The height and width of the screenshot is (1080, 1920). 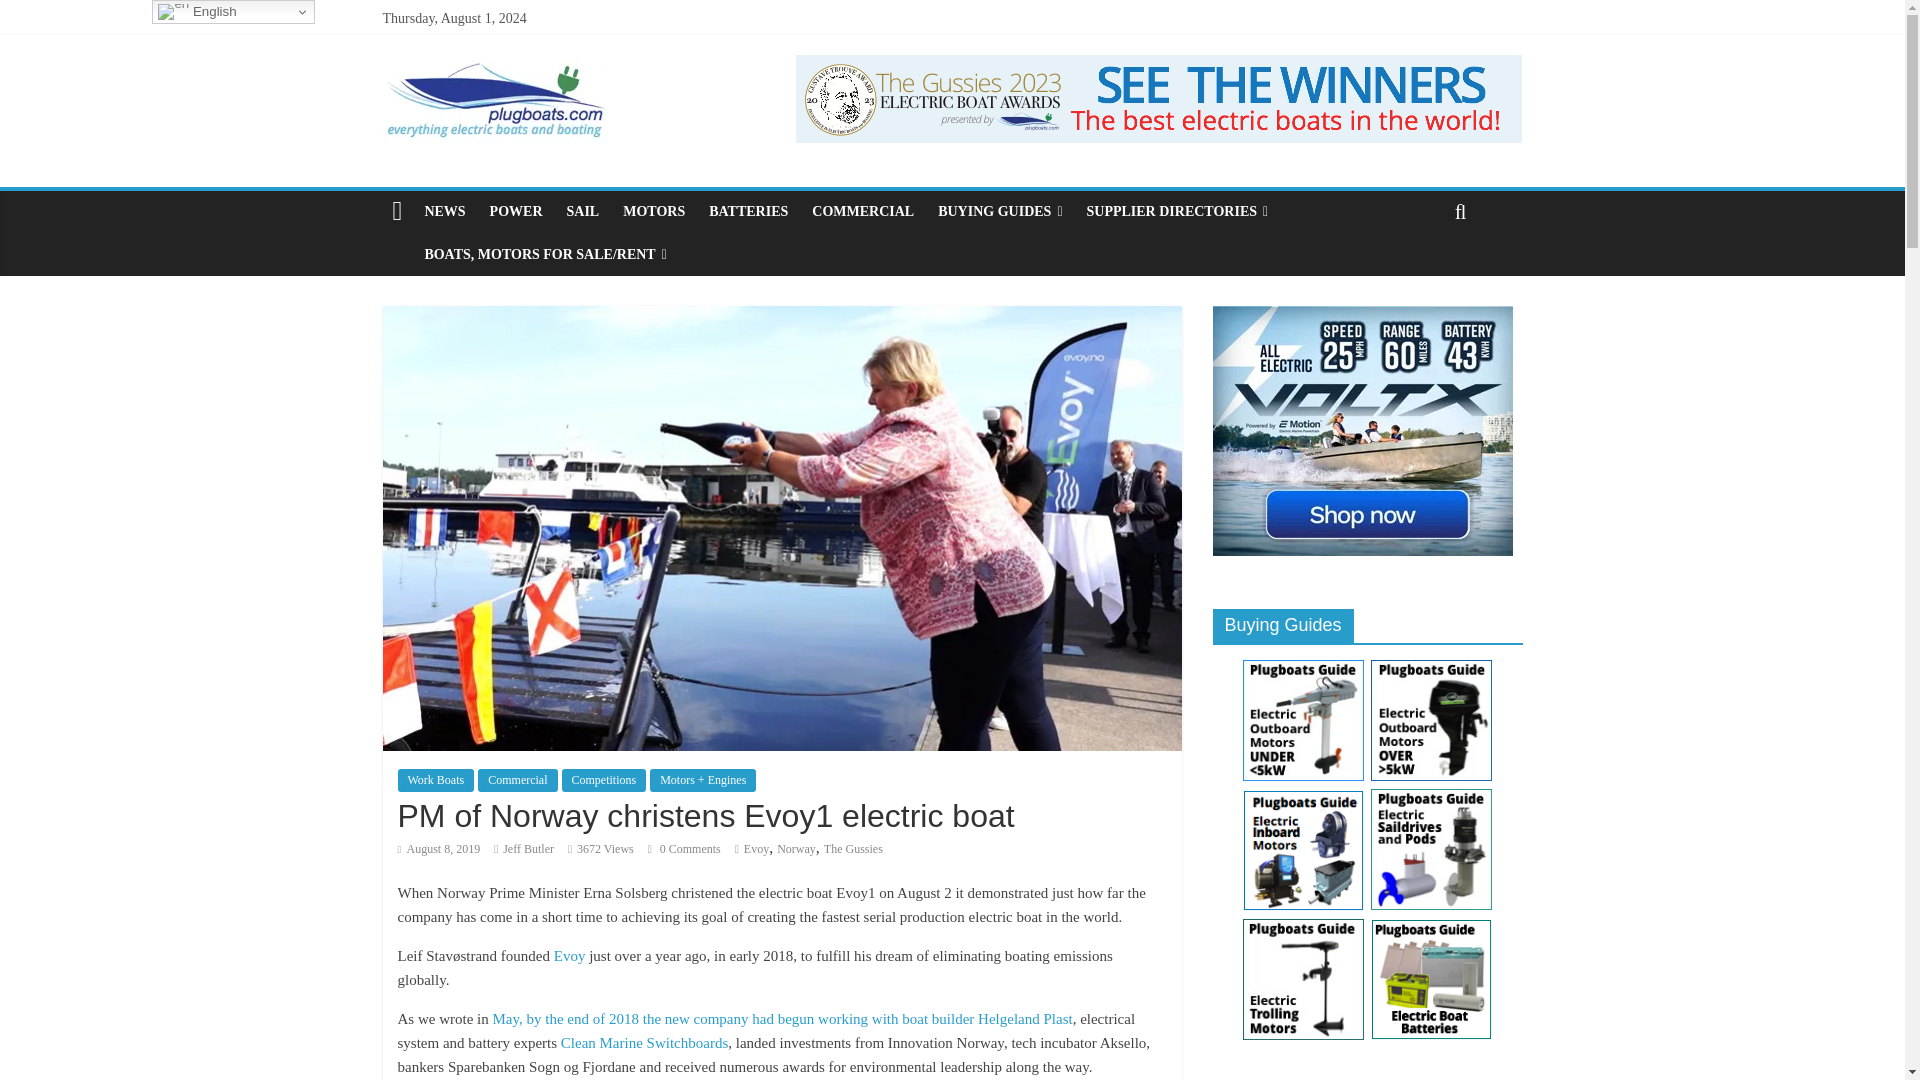 I want to click on COMMERCIAL, so click(x=862, y=212).